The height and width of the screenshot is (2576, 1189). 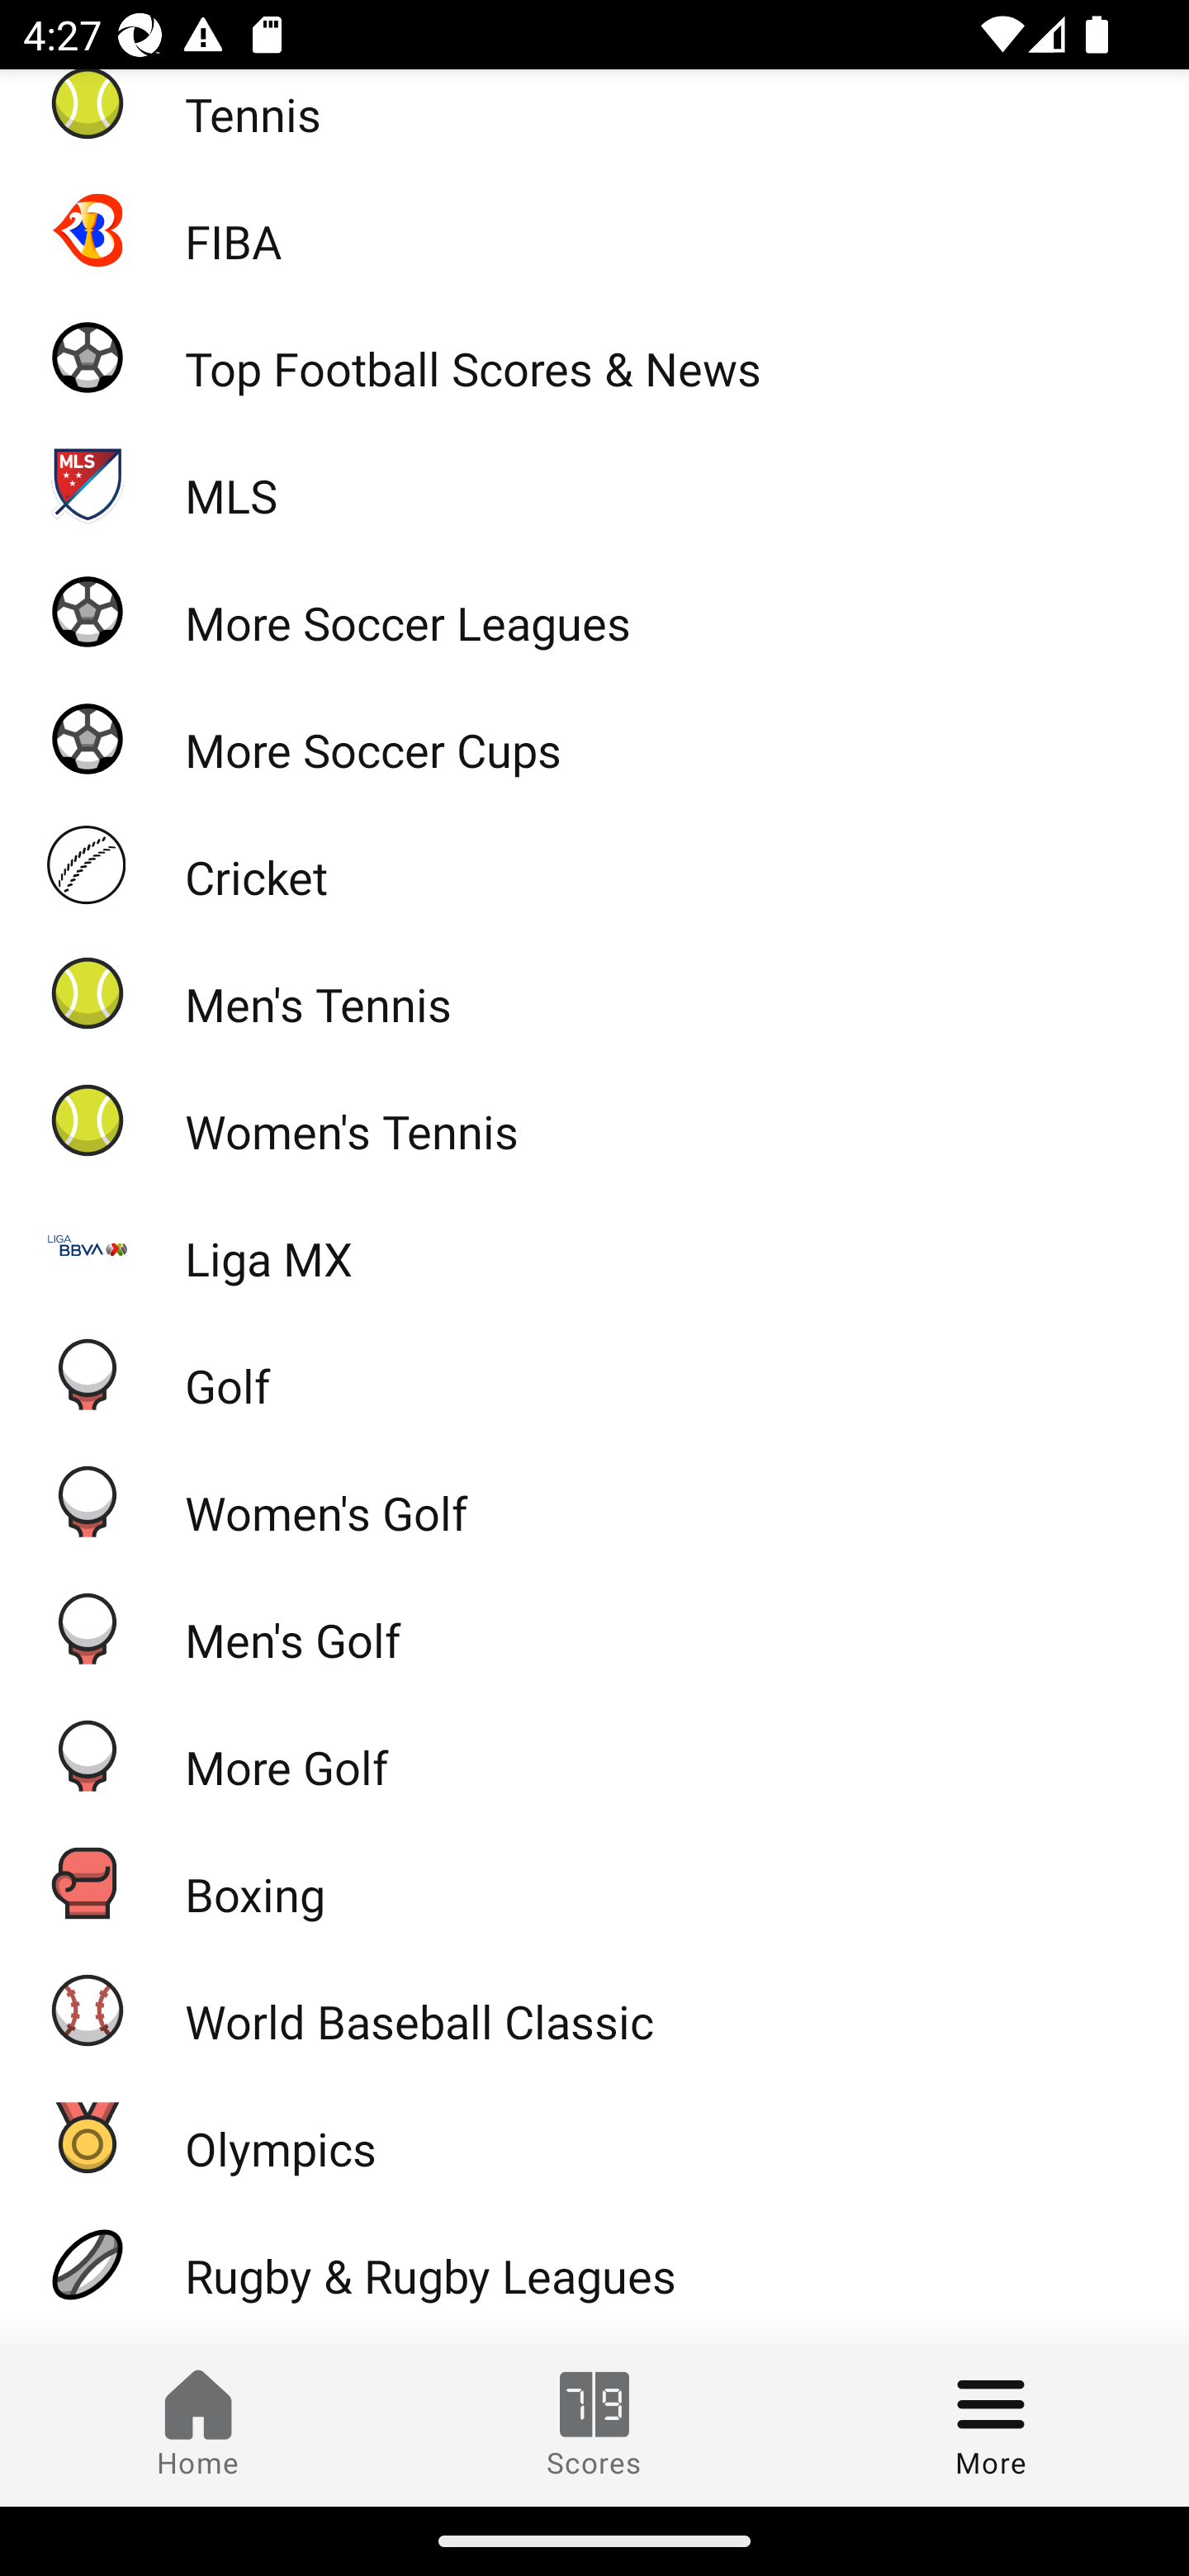 I want to click on Top Football Scores & News, so click(x=594, y=357).